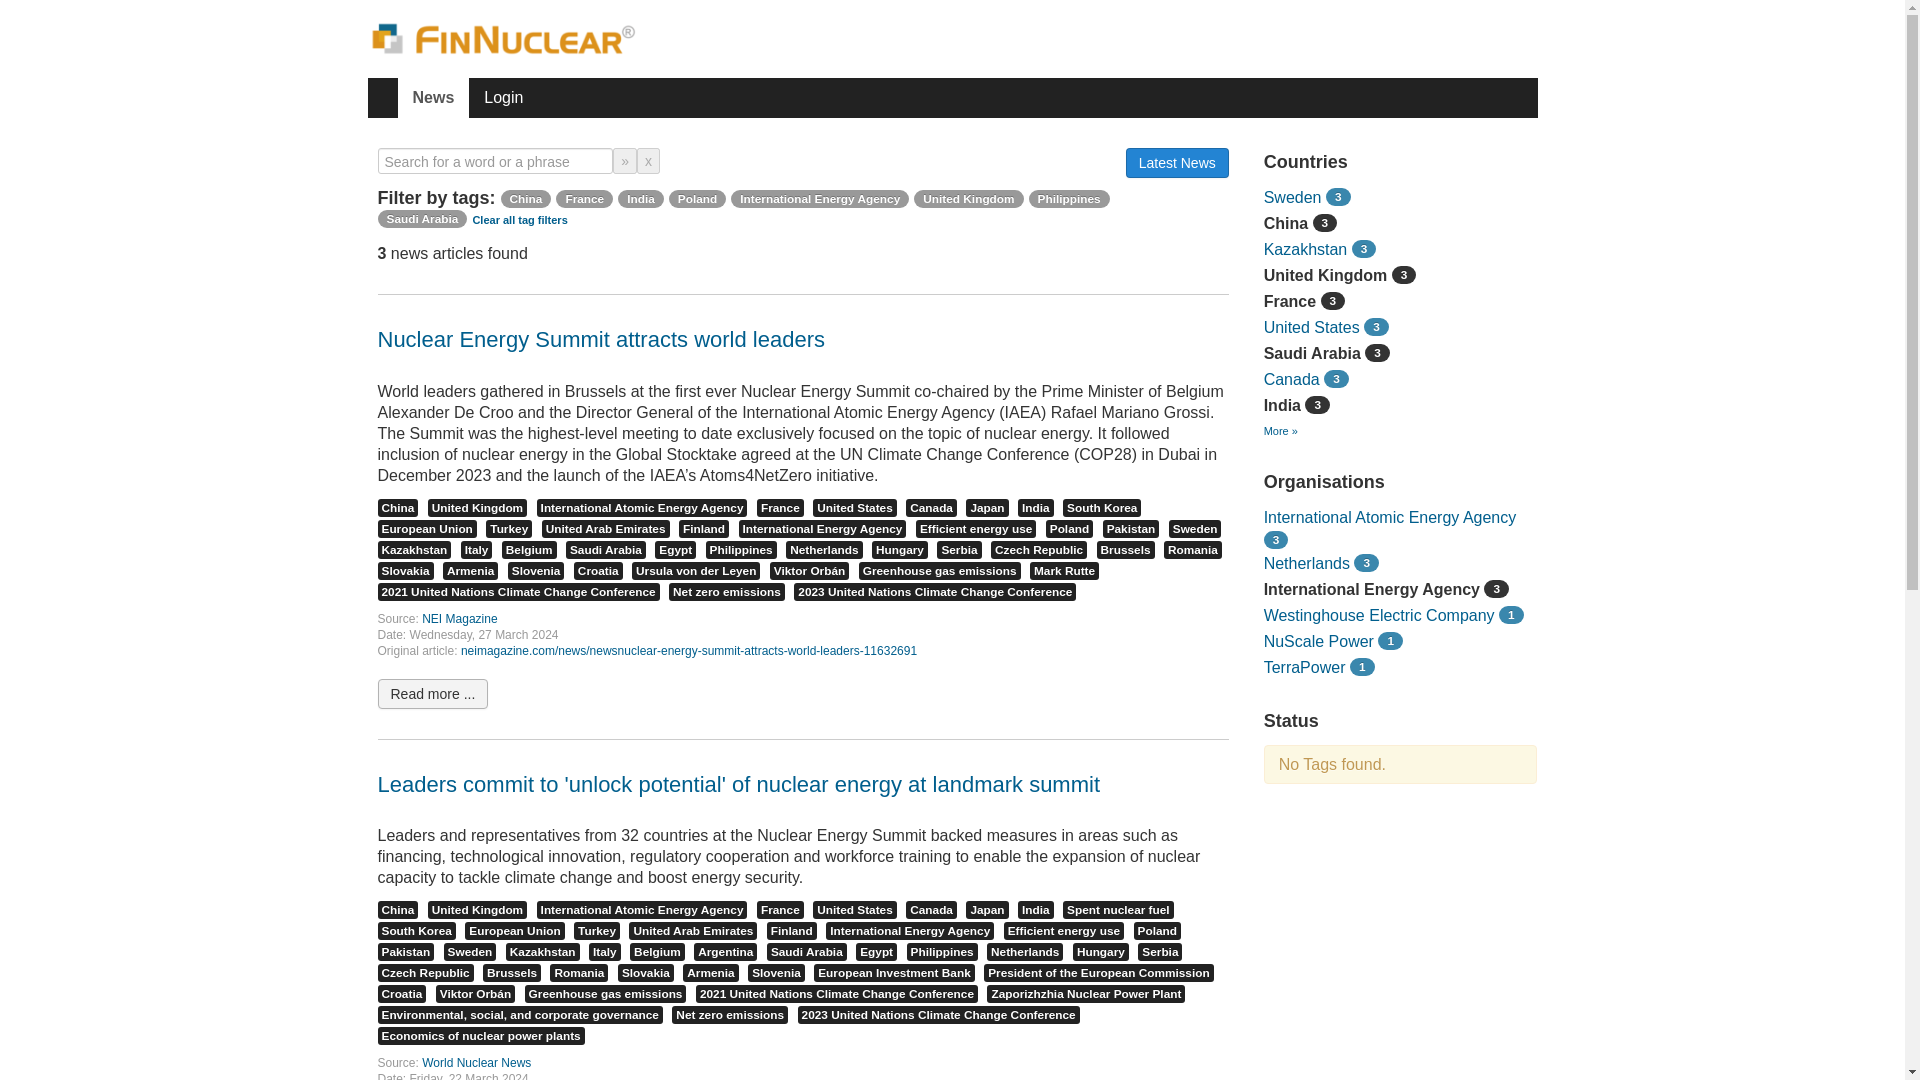 The width and height of the screenshot is (1920, 1080). Describe the element at coordinates (434, 97) in the screenshot. I see `News` at that location.